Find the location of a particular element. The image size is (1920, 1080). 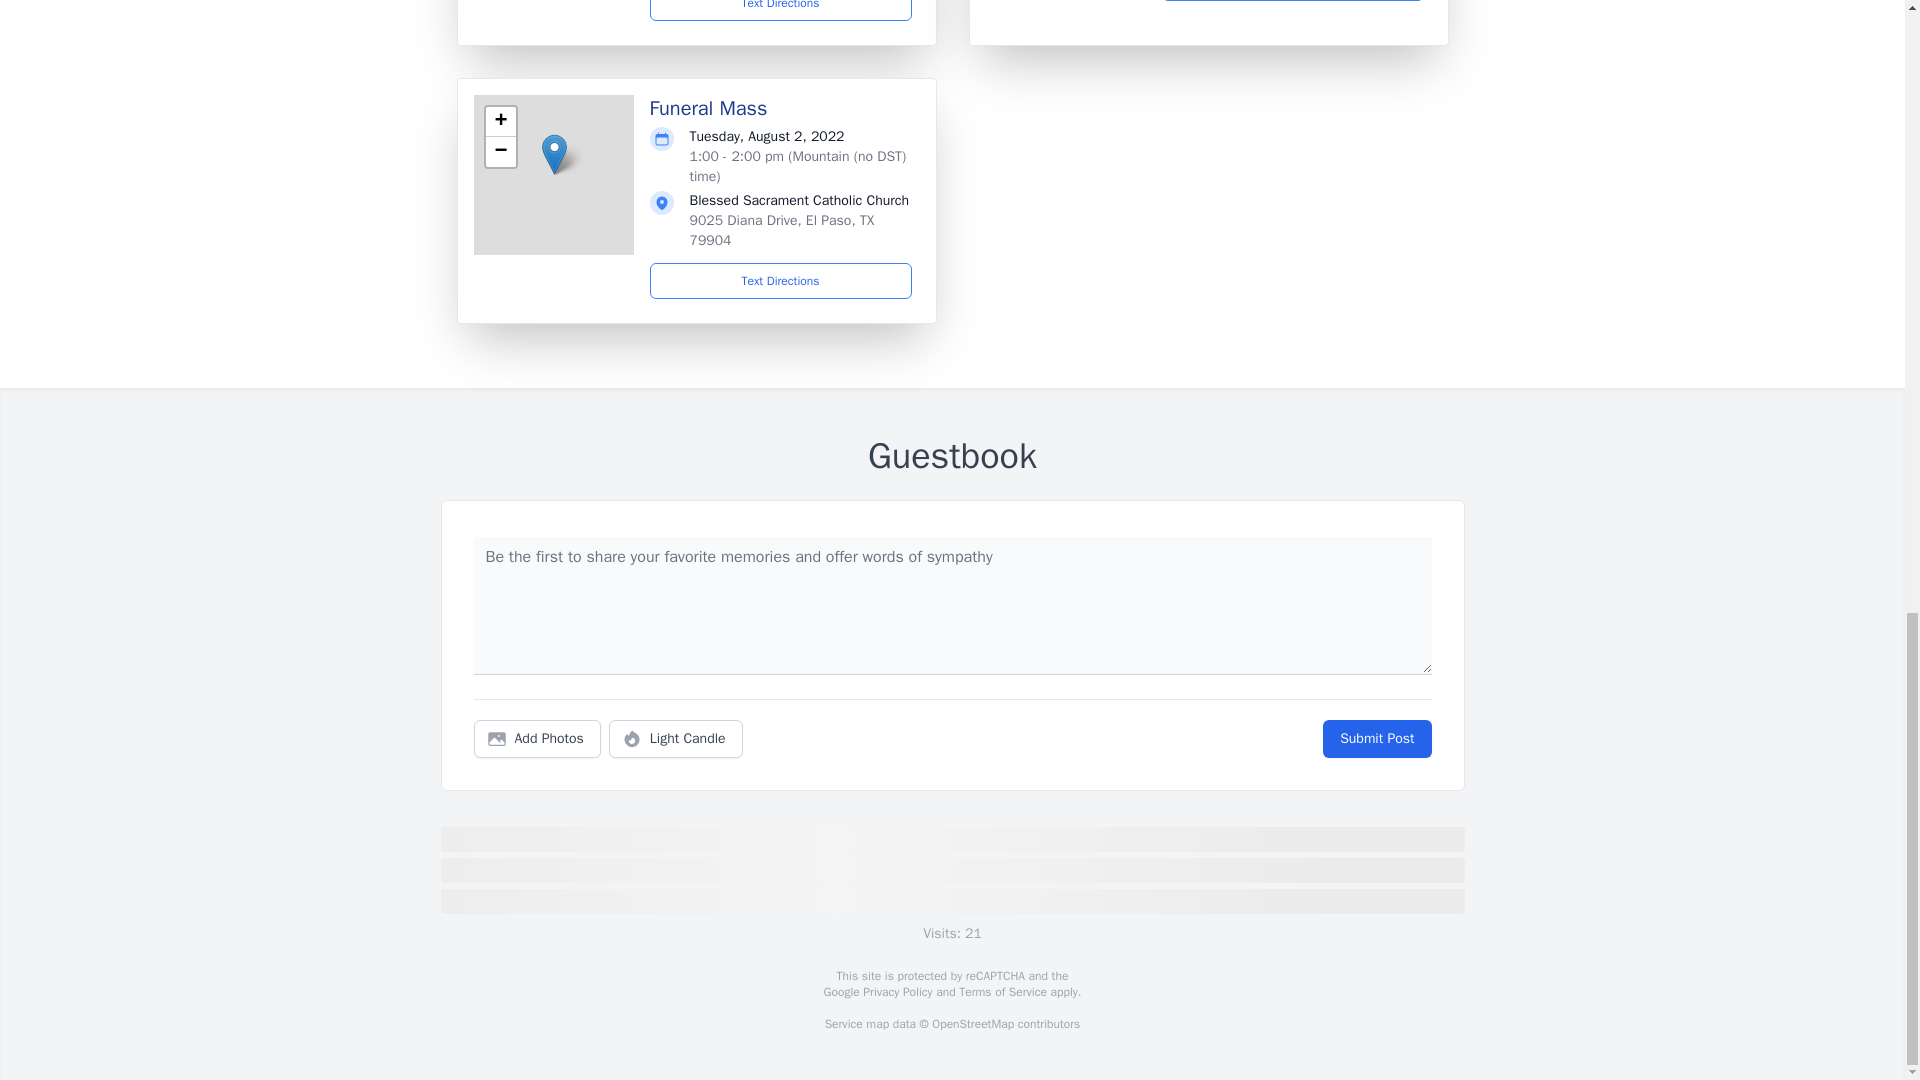

Text Directions is located at coordinates (781, 10).